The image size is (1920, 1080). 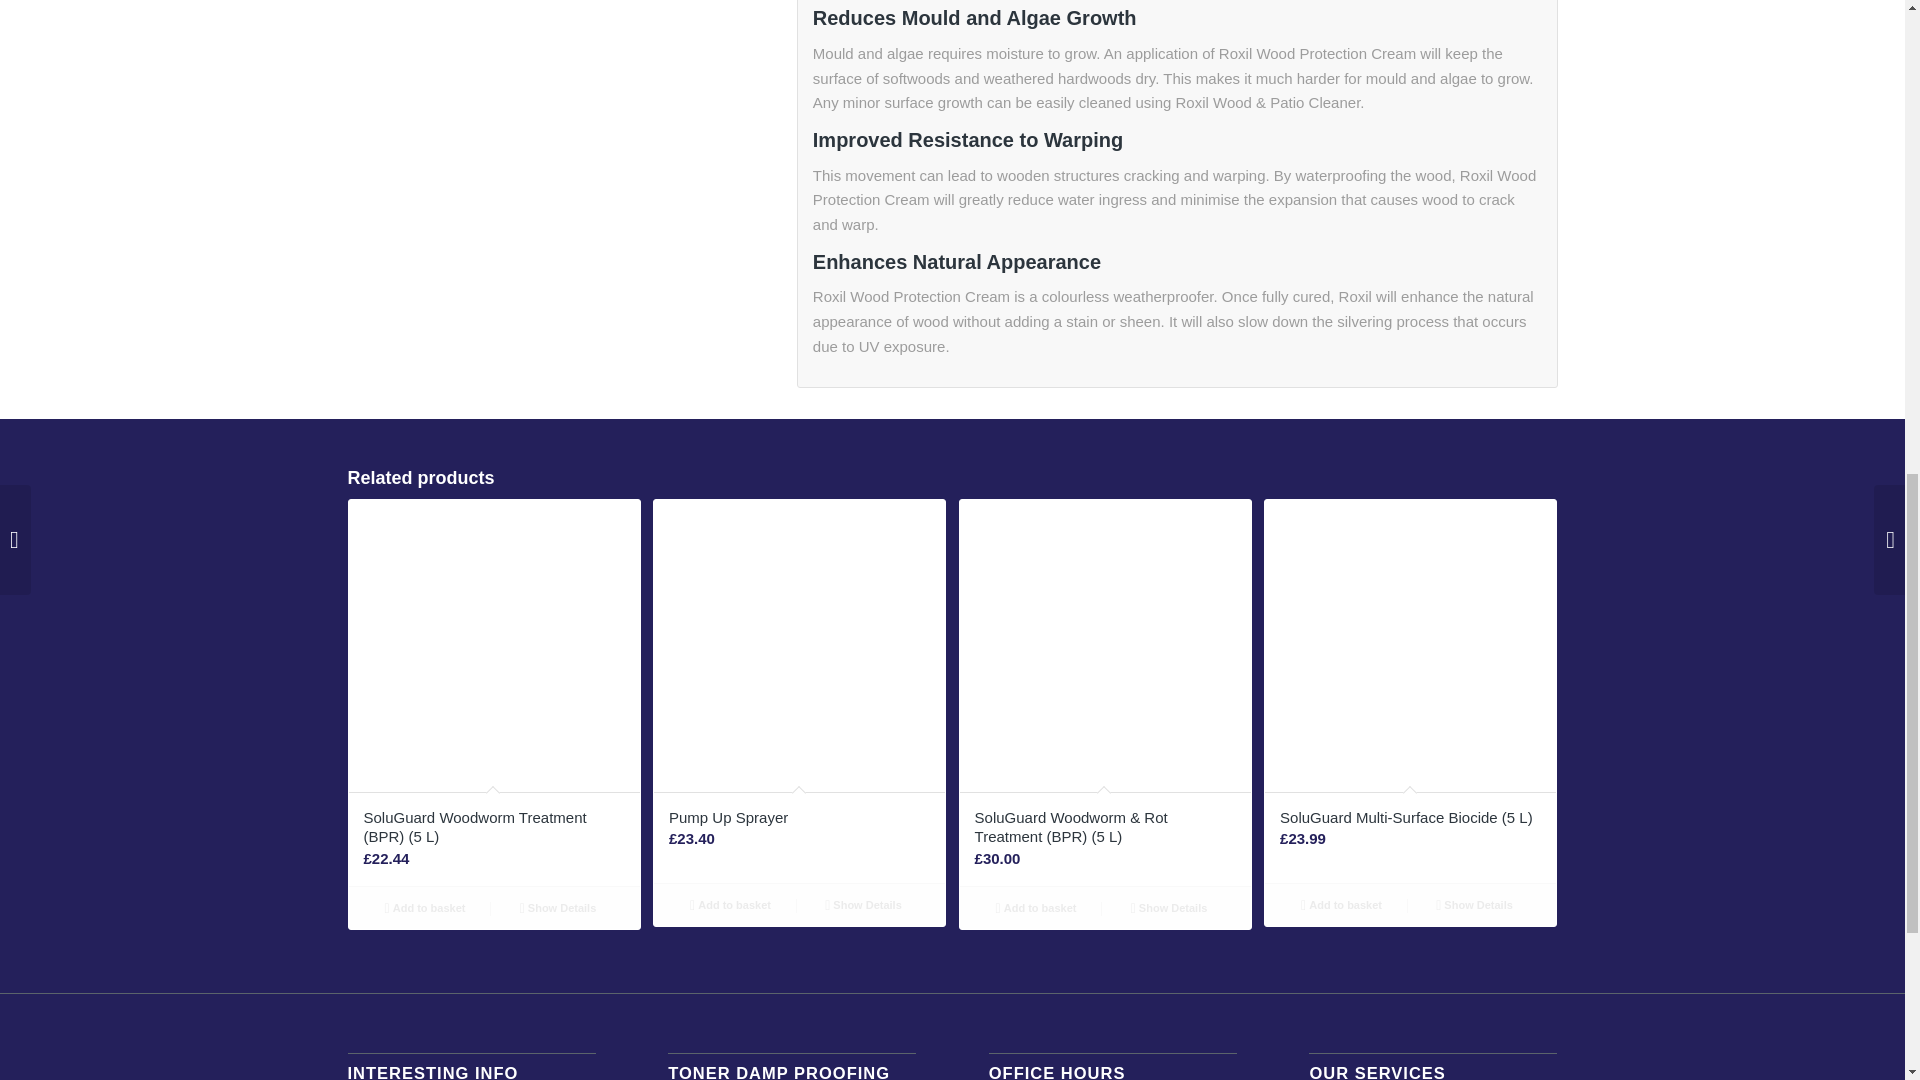 What do you see at coordinates (558, 908) in the screenshot?
I see `Show Details` at bounding box center [558, 908].